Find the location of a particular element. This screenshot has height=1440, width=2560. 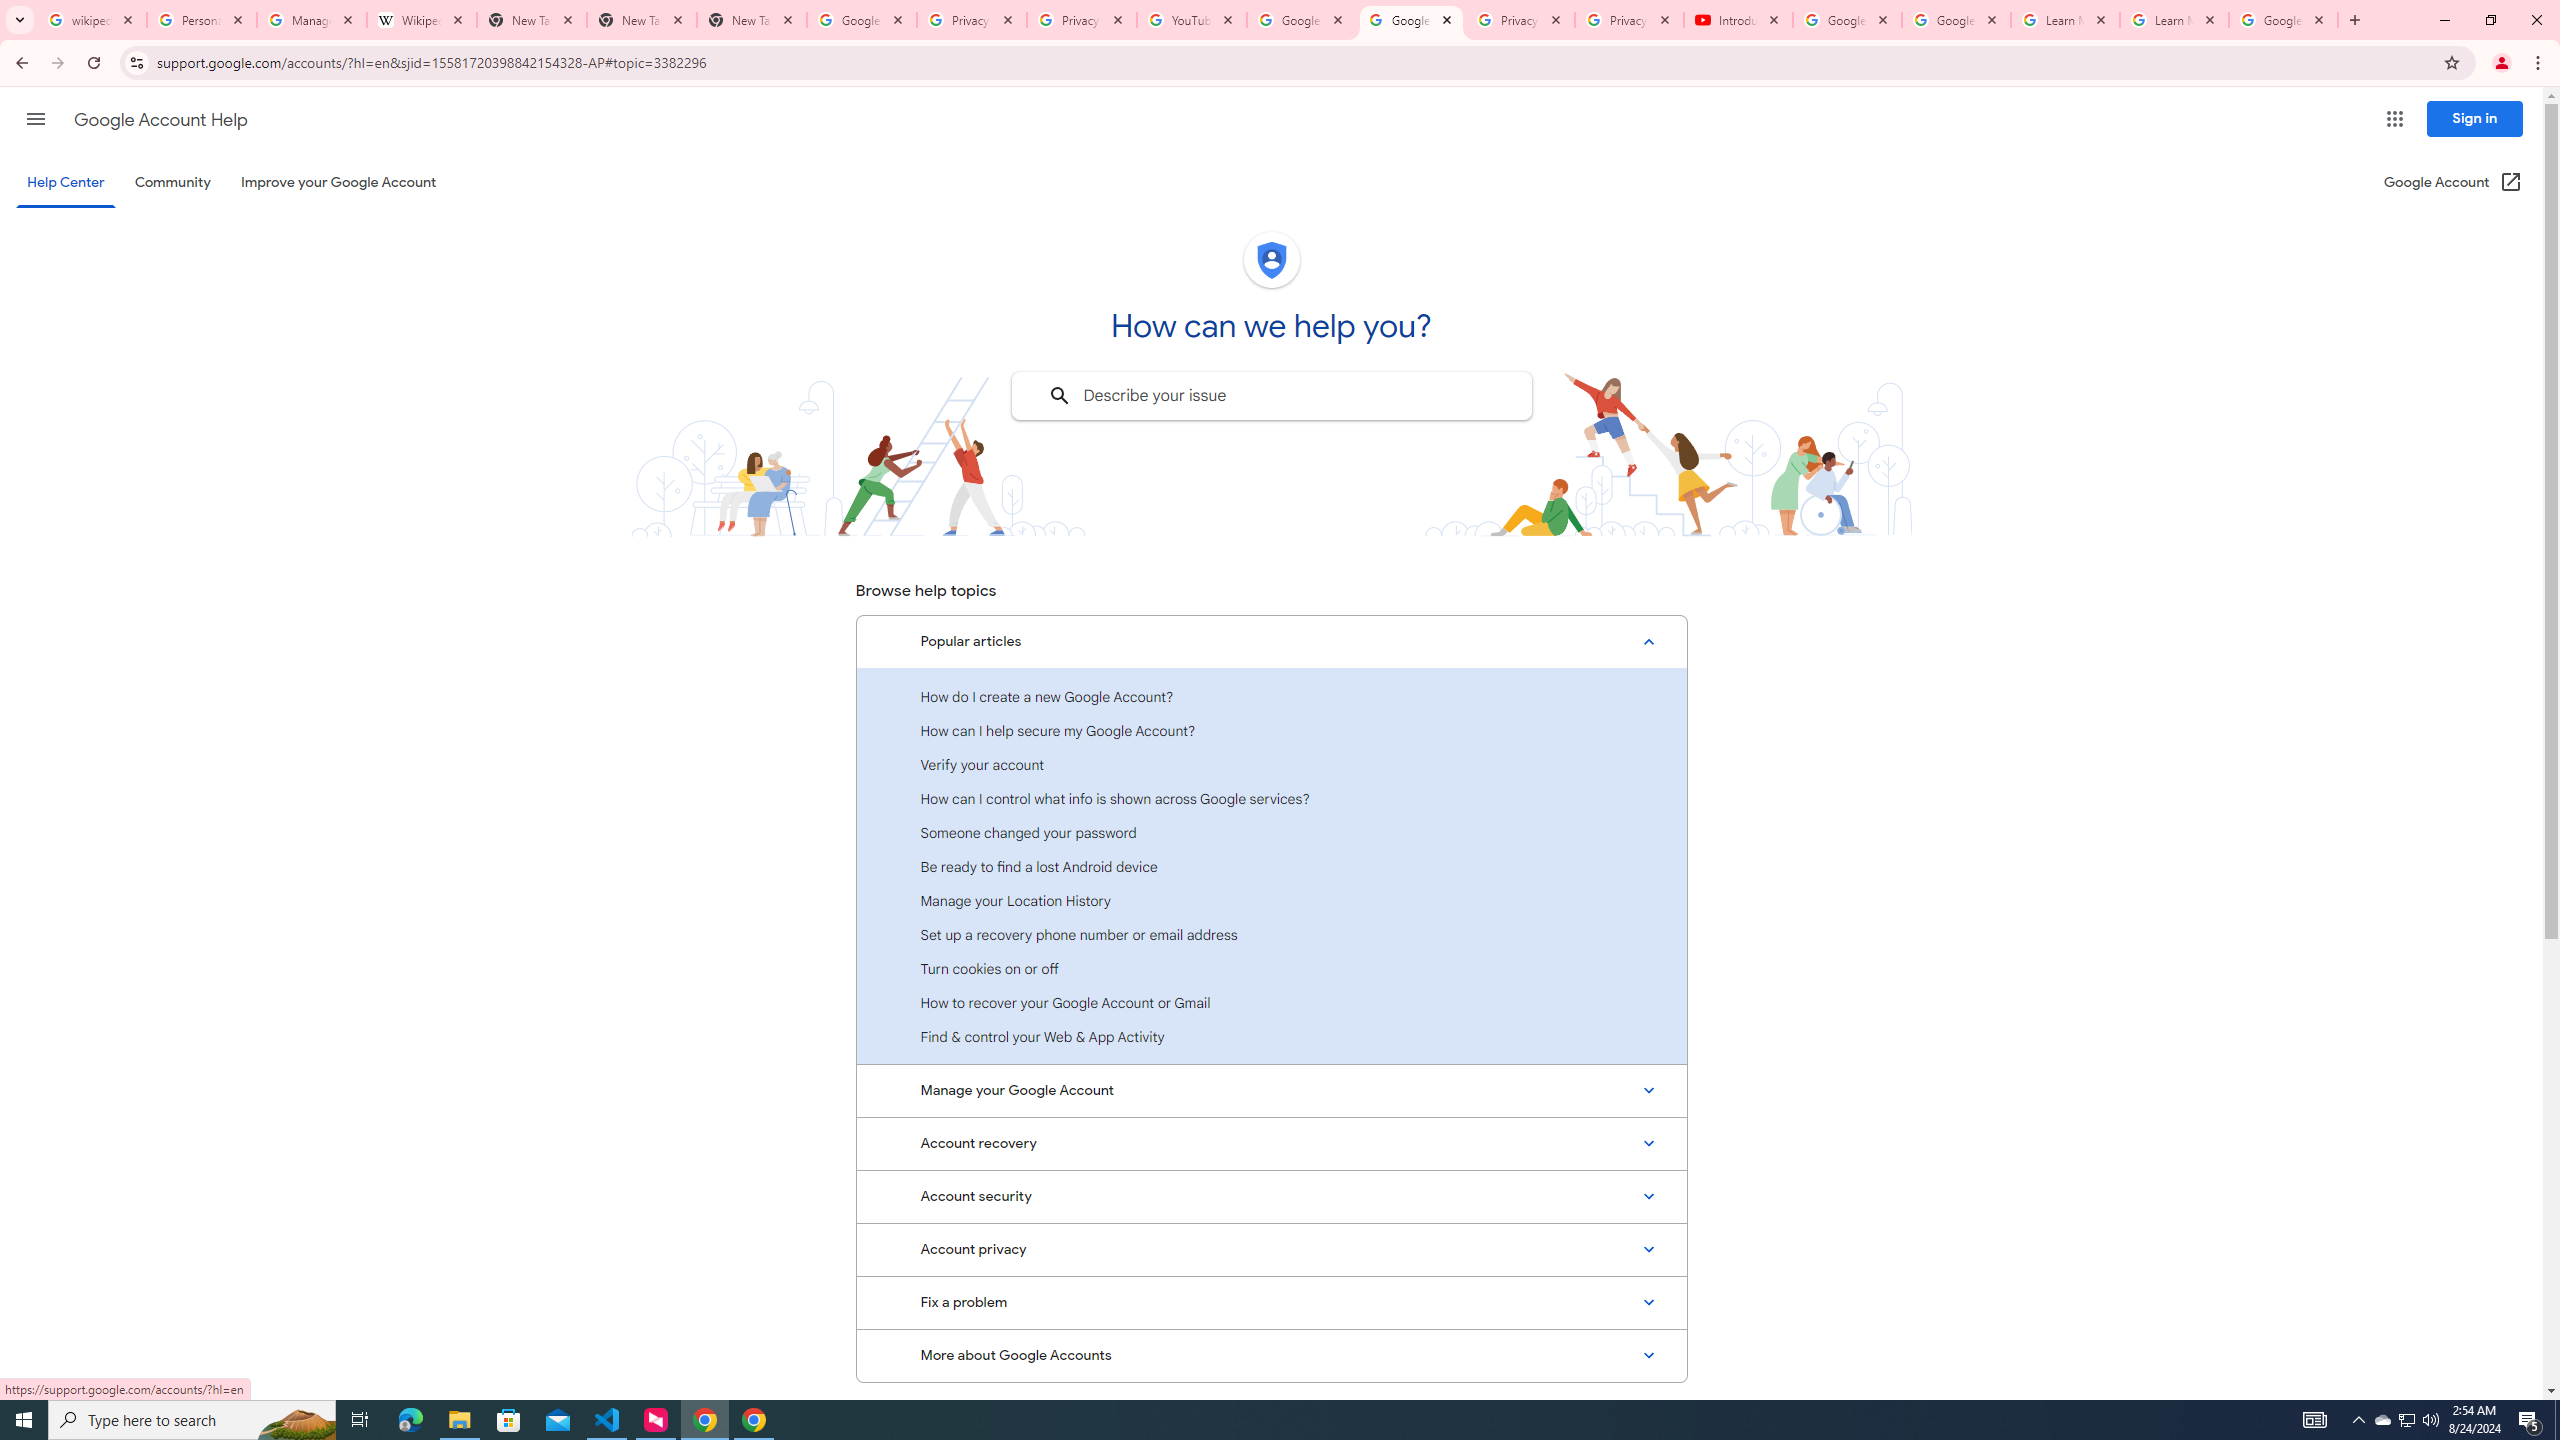

More about Google Accounts is located at coordinates (1271, 1356).